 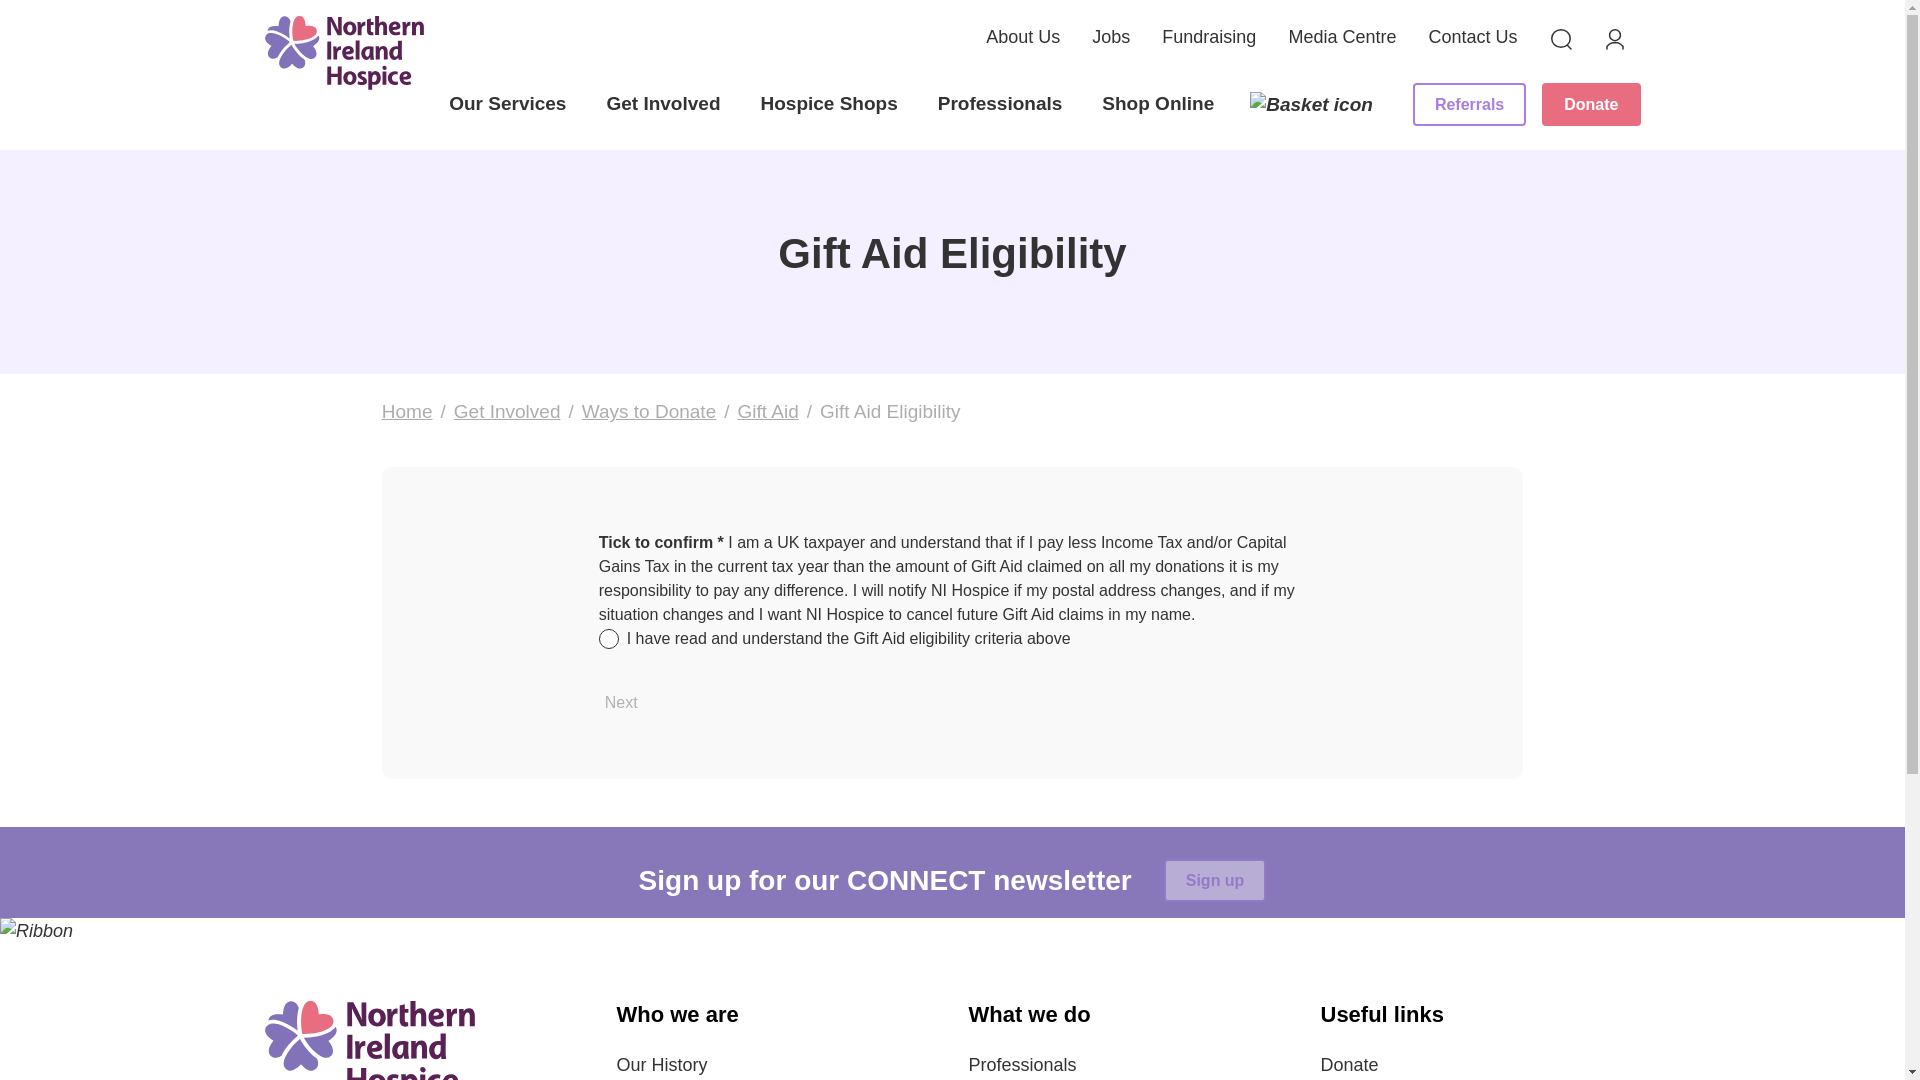 What do you see at coordinates (1342, 36) in the screenshot?
I see `Media Centre` at bounding box center [1342, 36].